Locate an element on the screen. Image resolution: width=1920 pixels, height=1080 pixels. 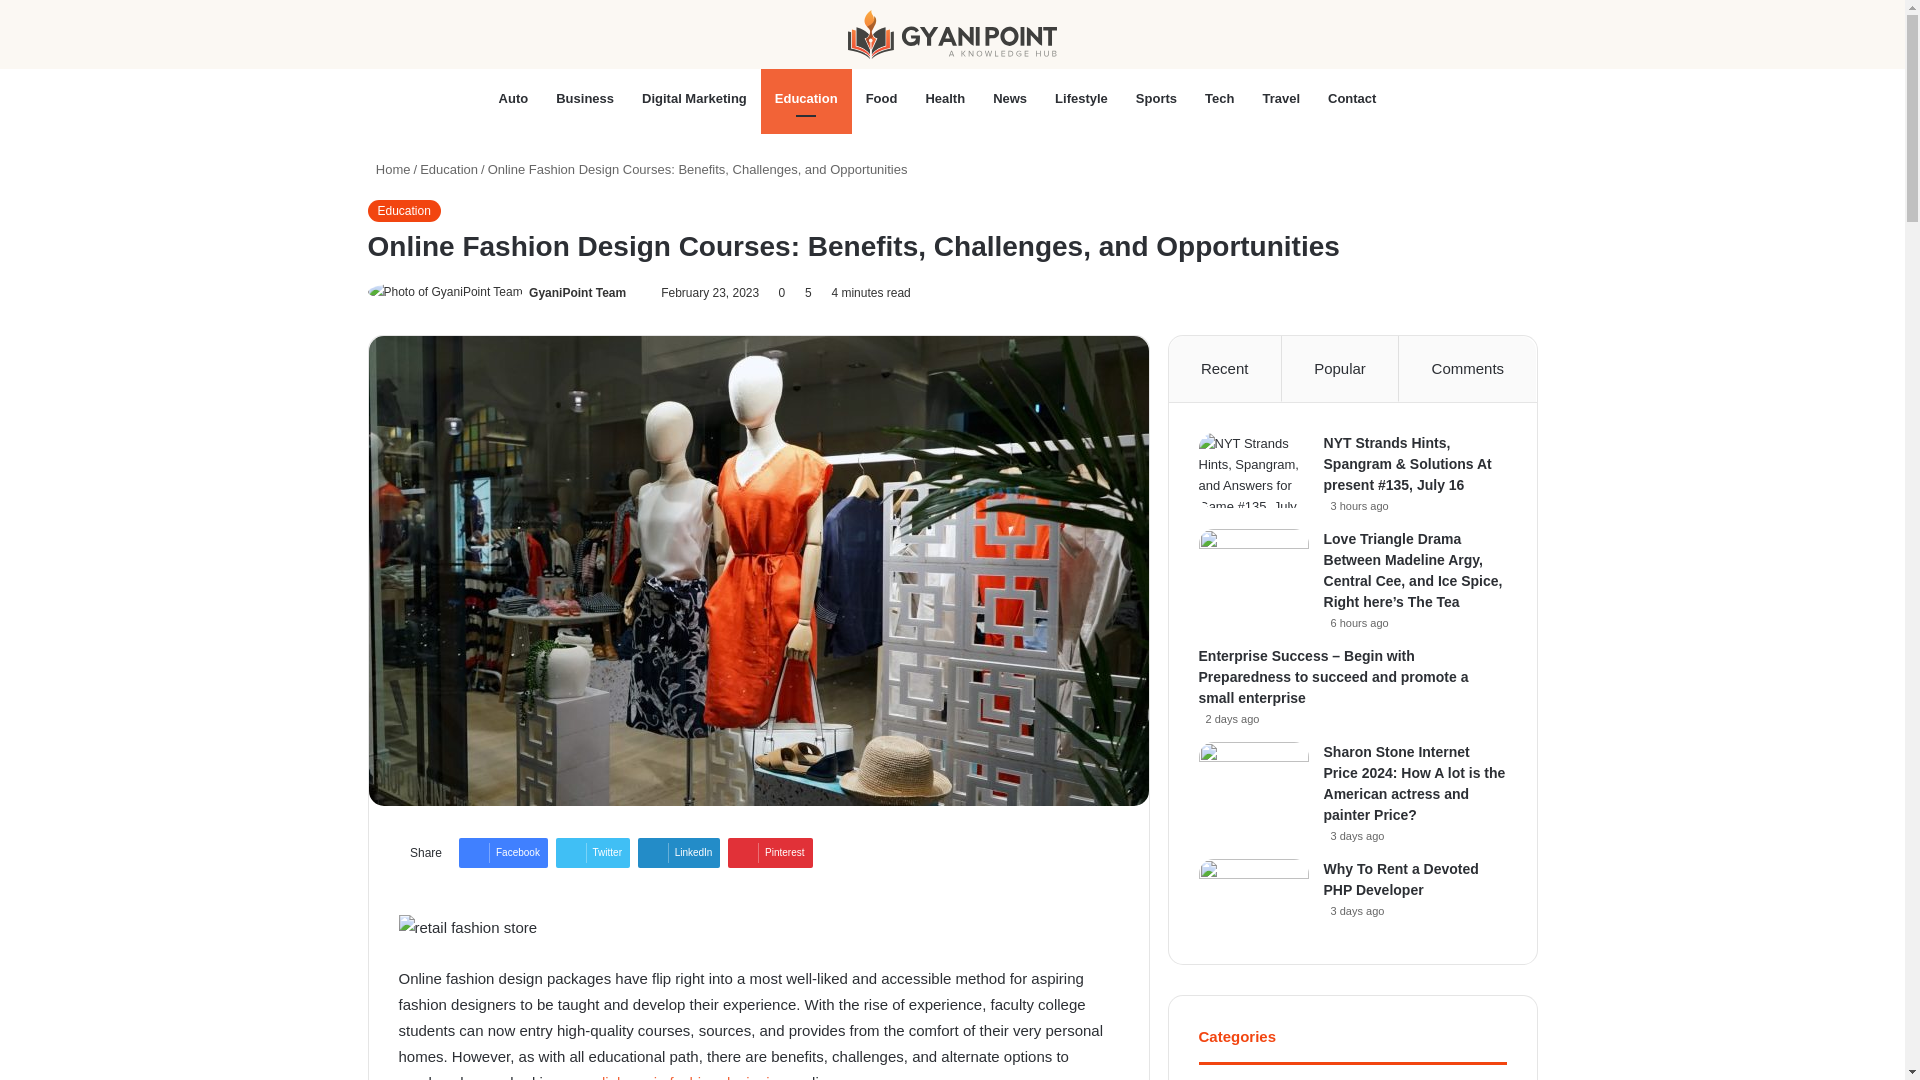
Health is located at coordinates (944, 98).